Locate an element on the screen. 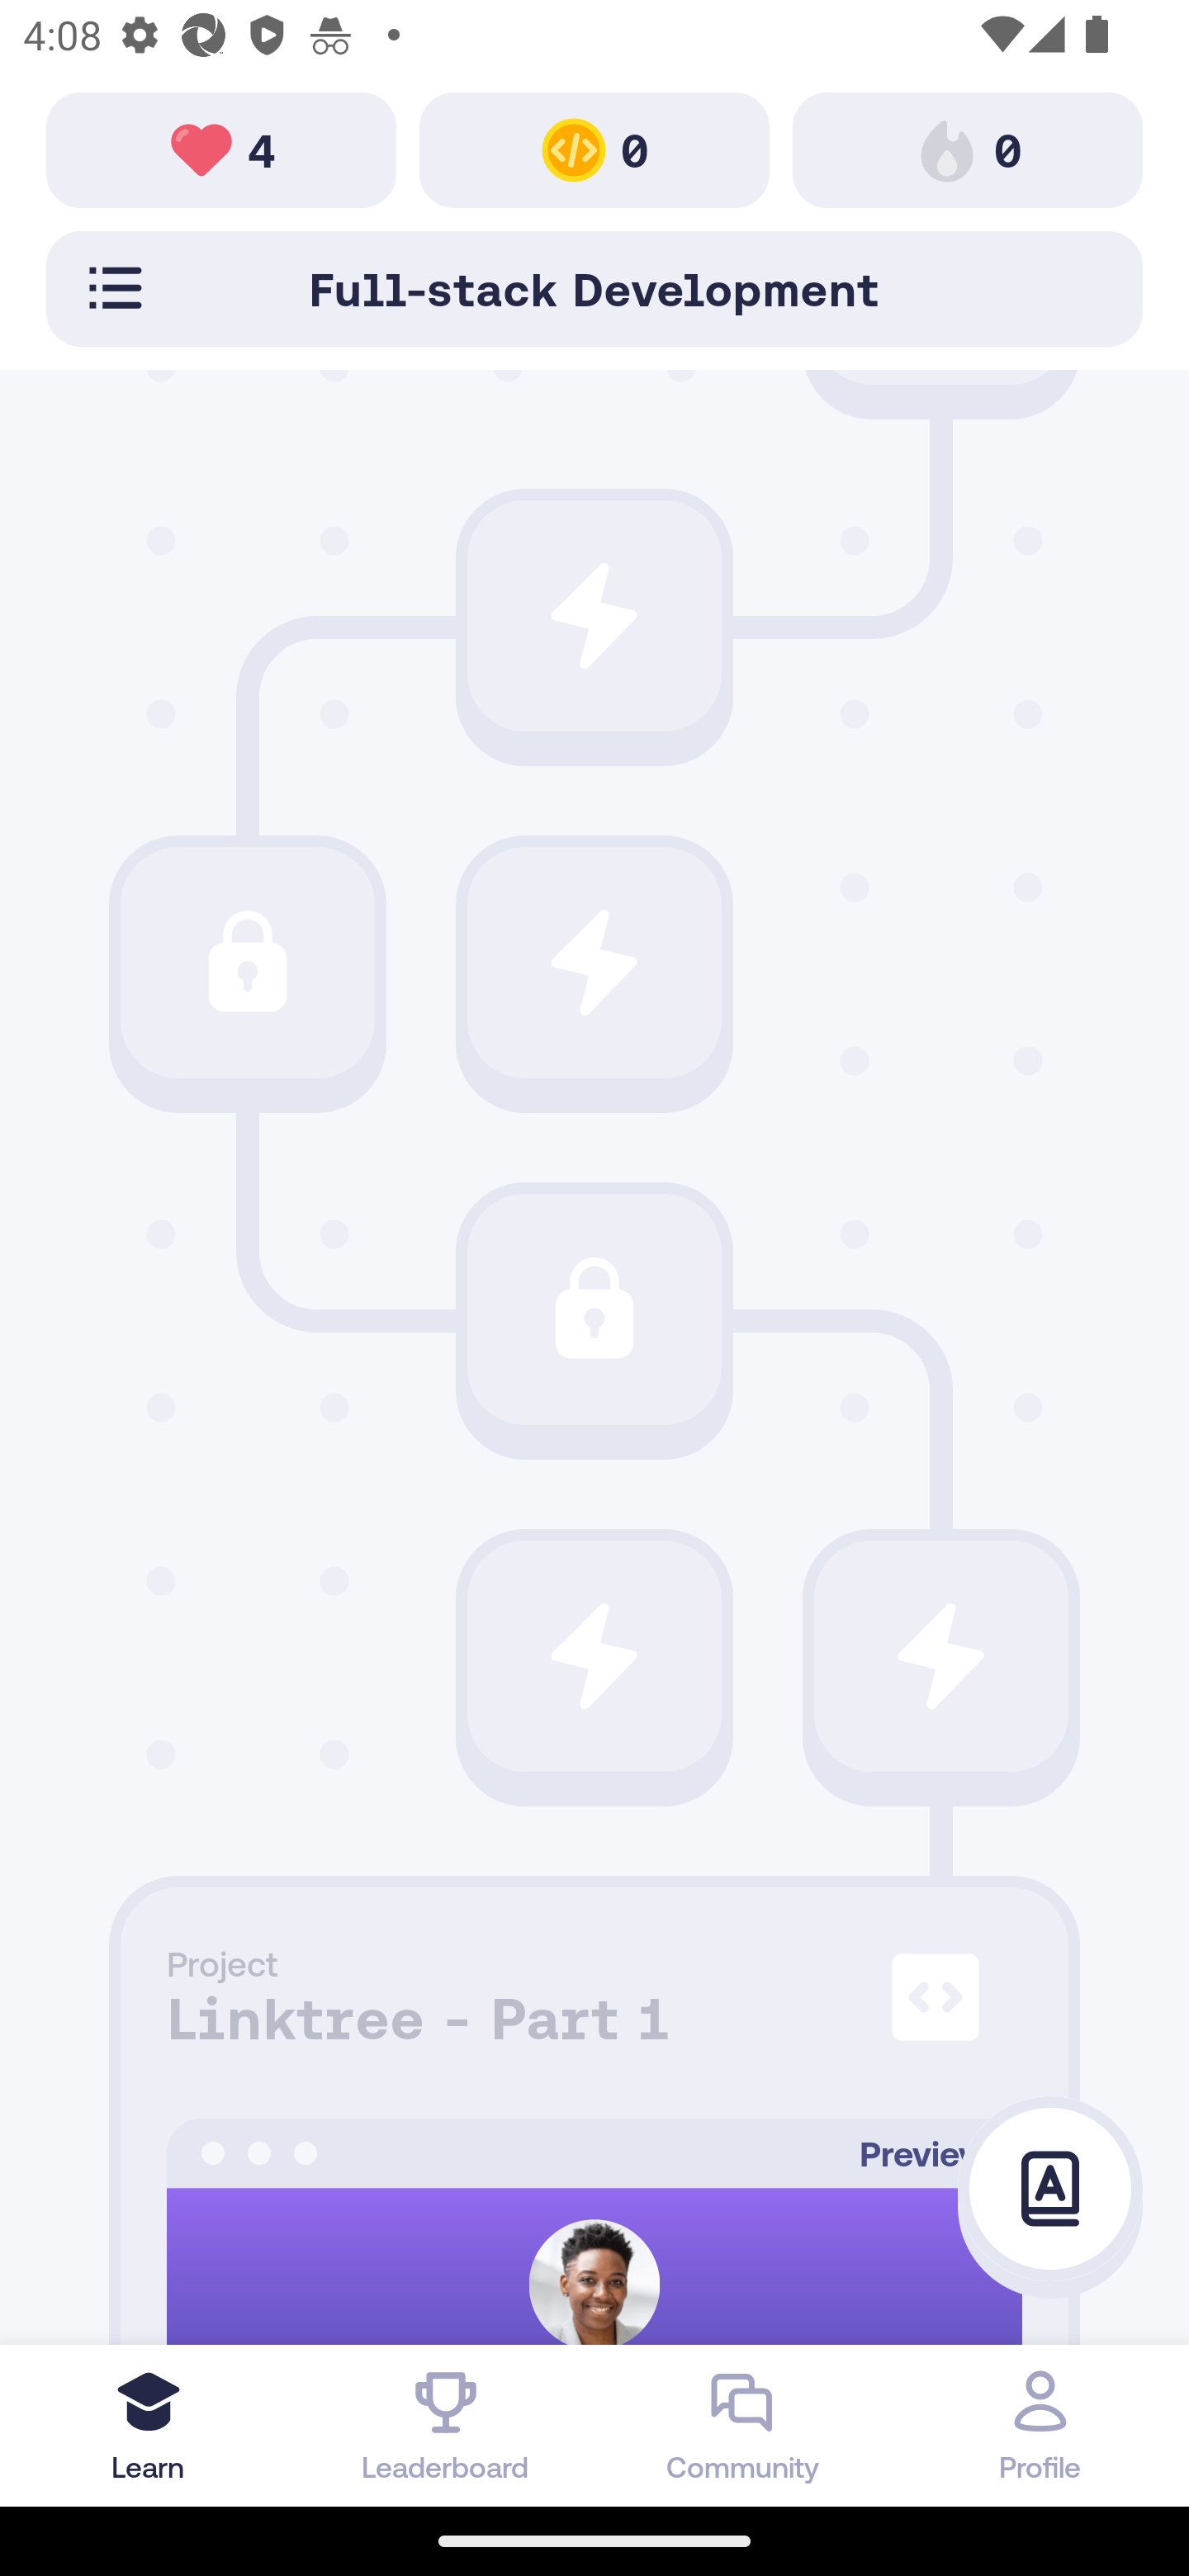  Path Icon is located at coordinates (594, 1308).